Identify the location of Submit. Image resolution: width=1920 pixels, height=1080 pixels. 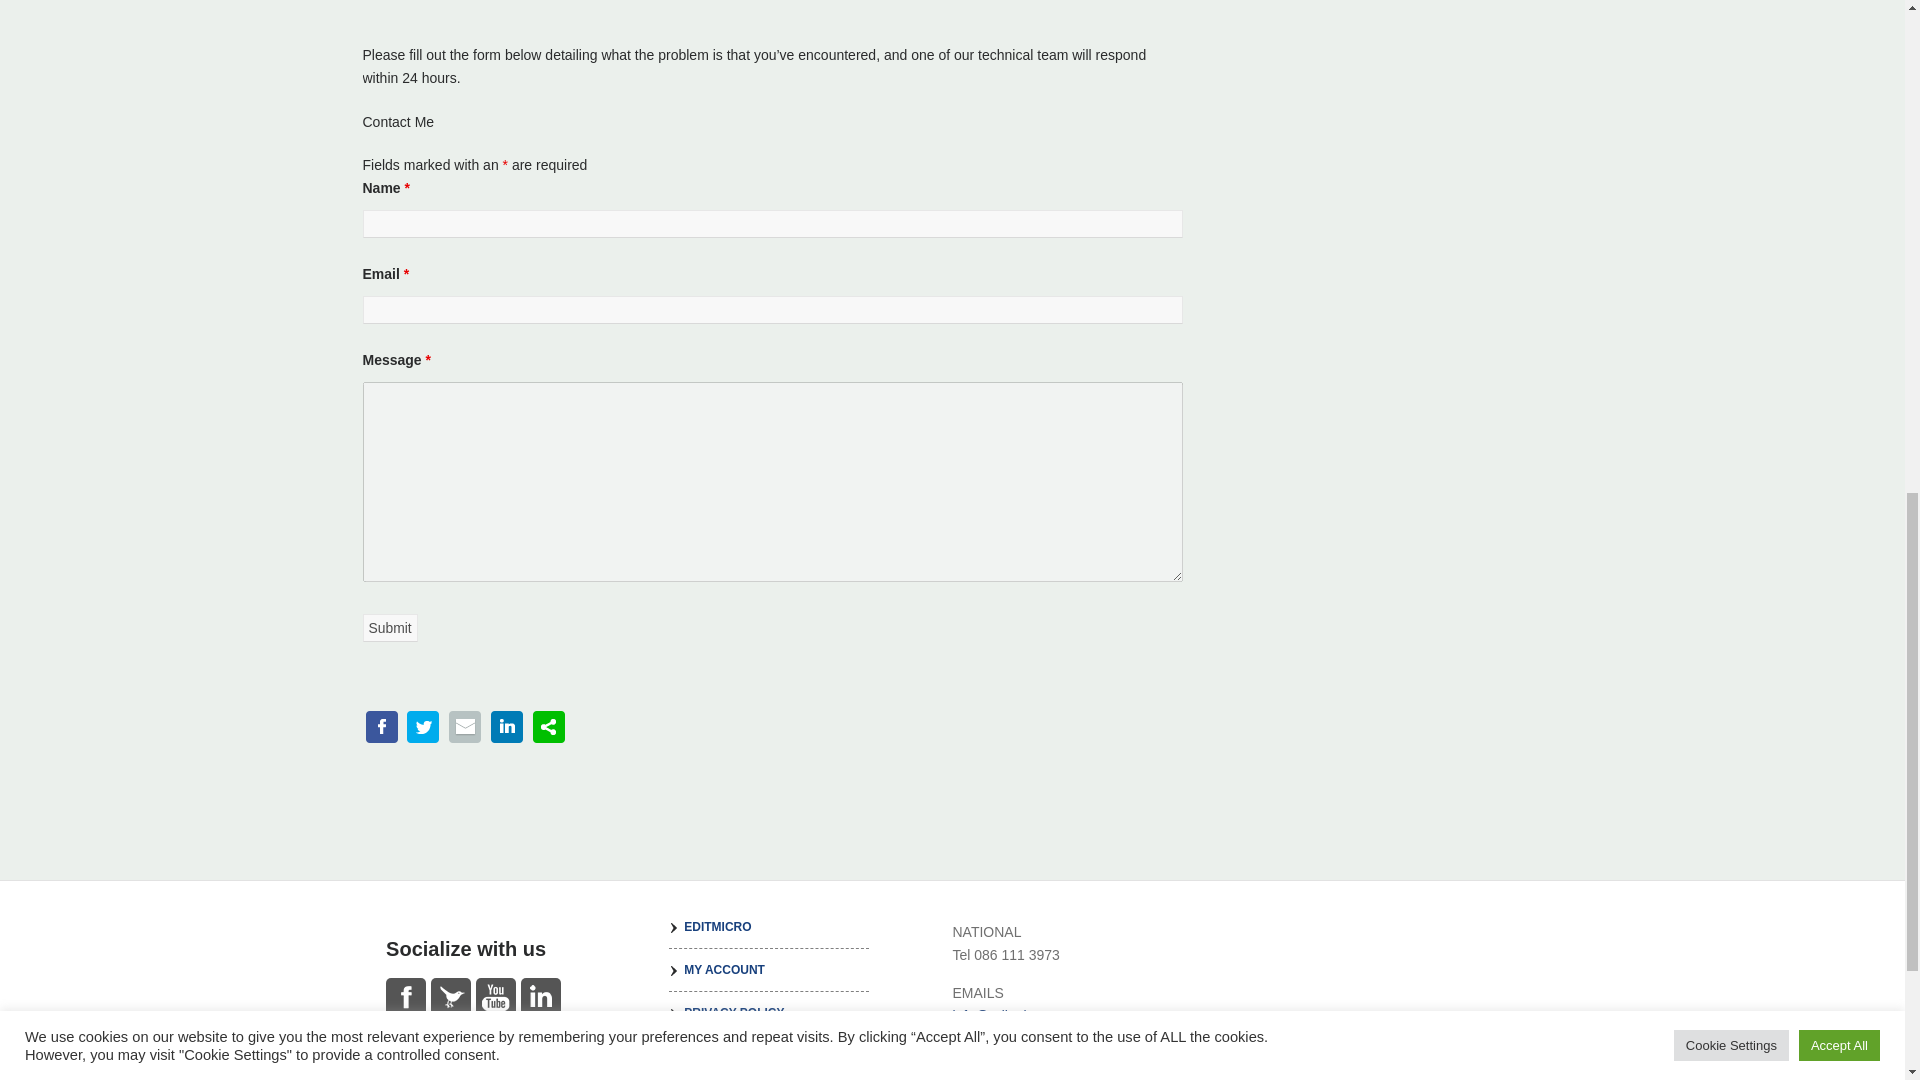
(389, 628).